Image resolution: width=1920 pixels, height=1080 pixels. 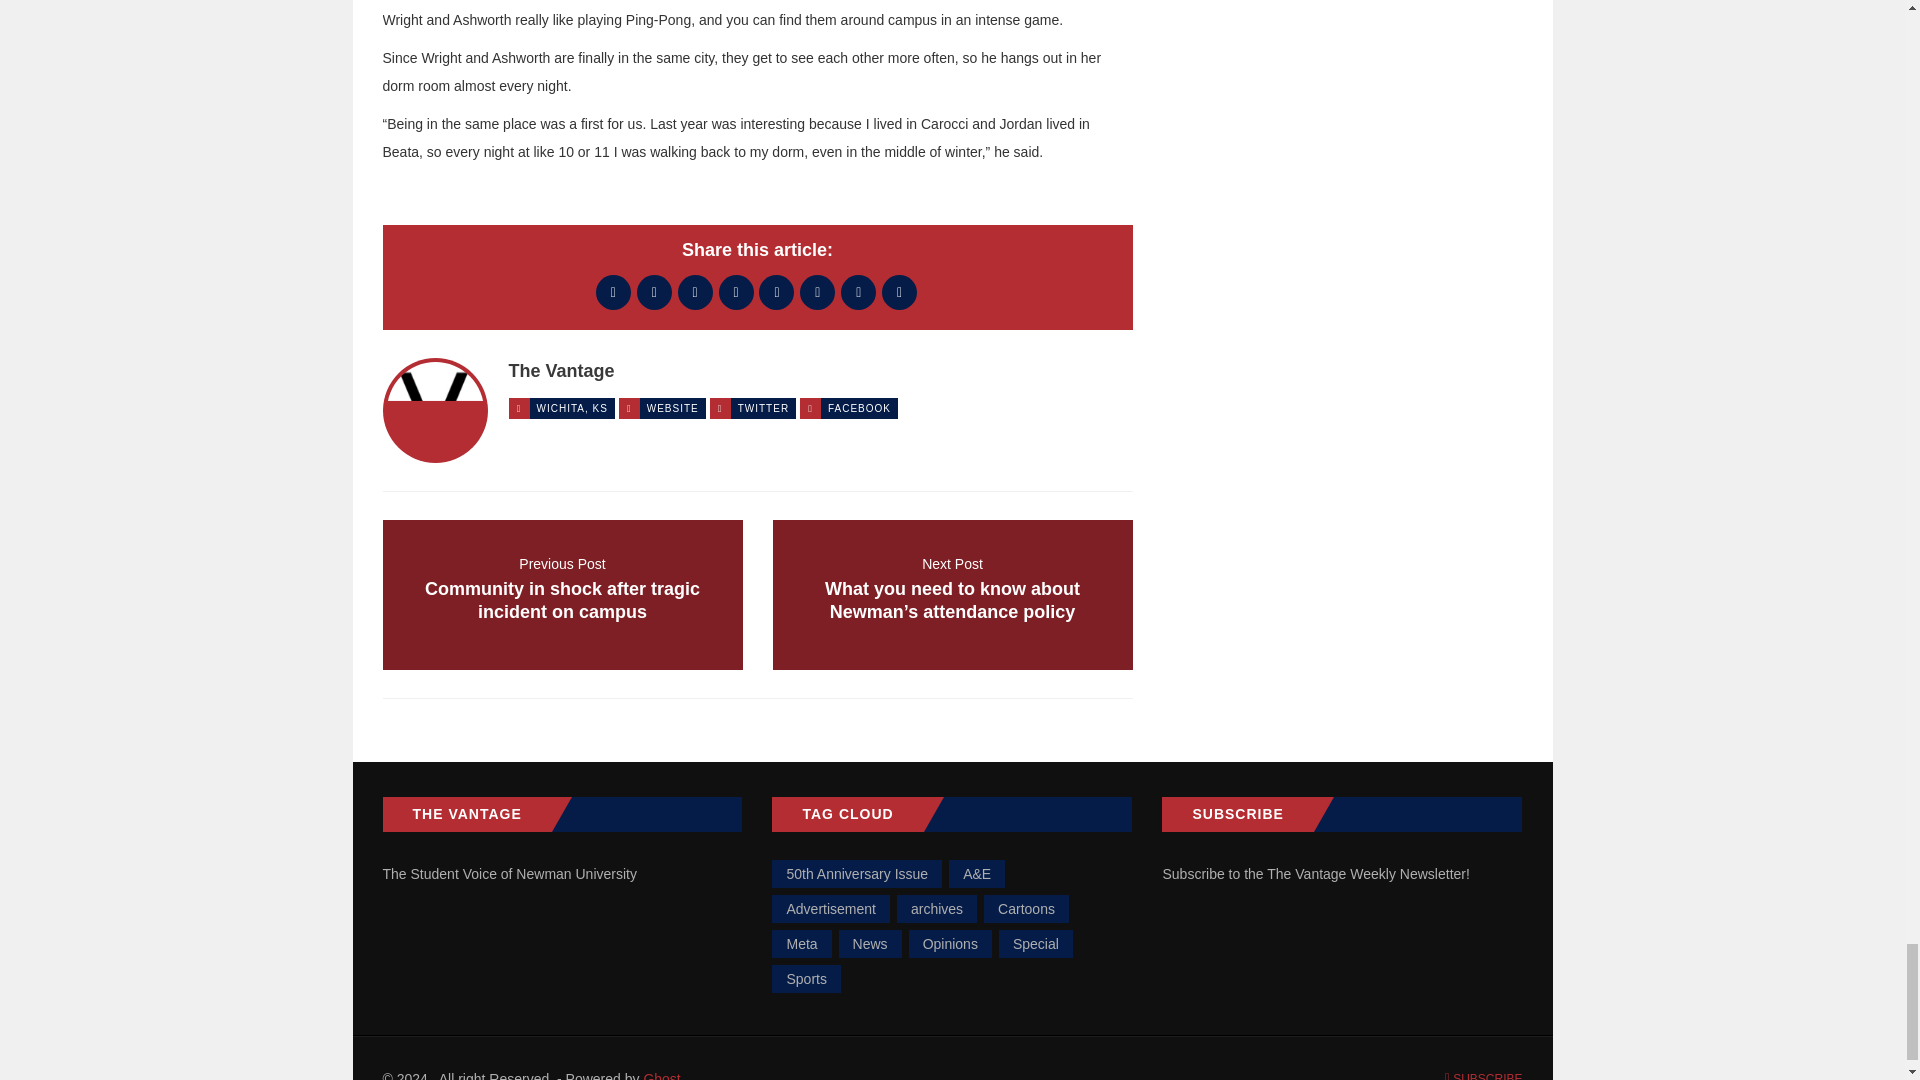 What do you see at coordinates (654, 292) in the screenshot?
I see `Twitter` at bounding box center [654, 292].